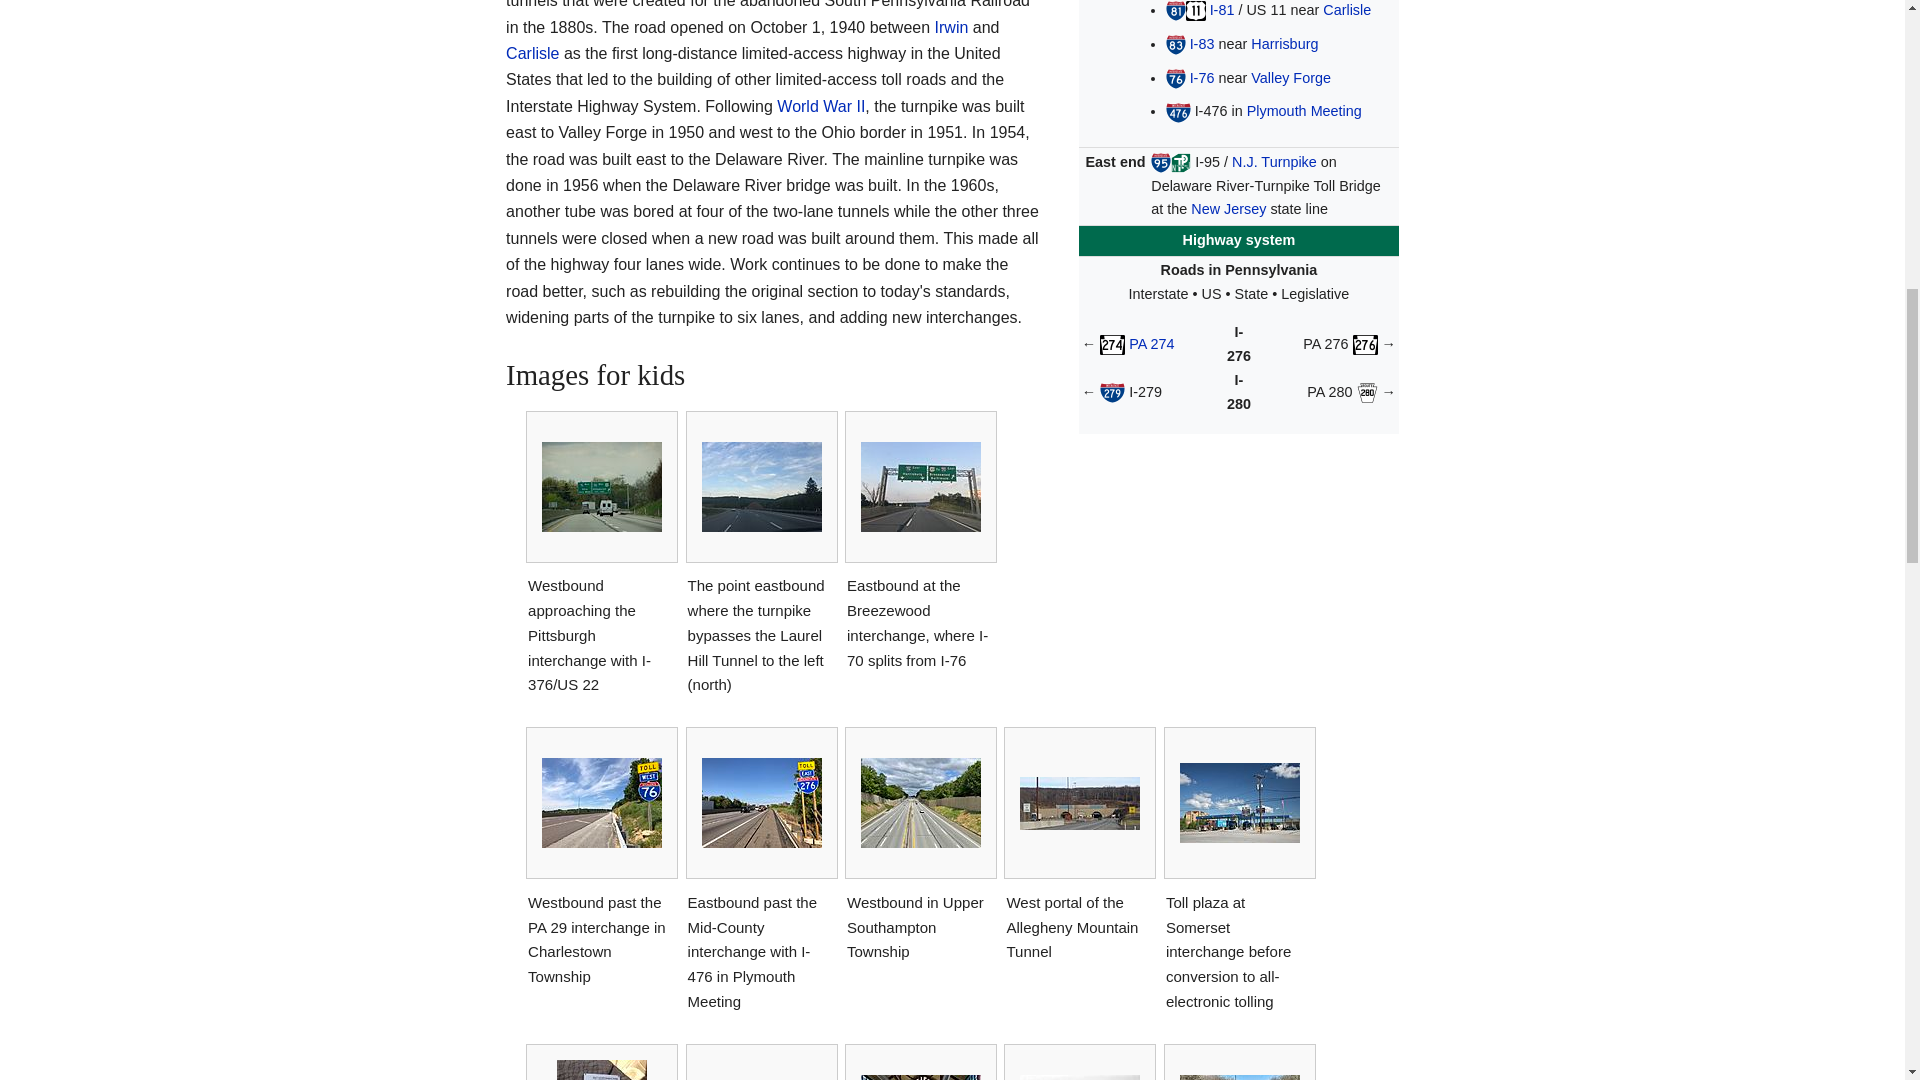  Describe the element at coordinates (1304, 110) in the screenshot. I see `Plymouth Meeting, Pennsylvania` at that location.